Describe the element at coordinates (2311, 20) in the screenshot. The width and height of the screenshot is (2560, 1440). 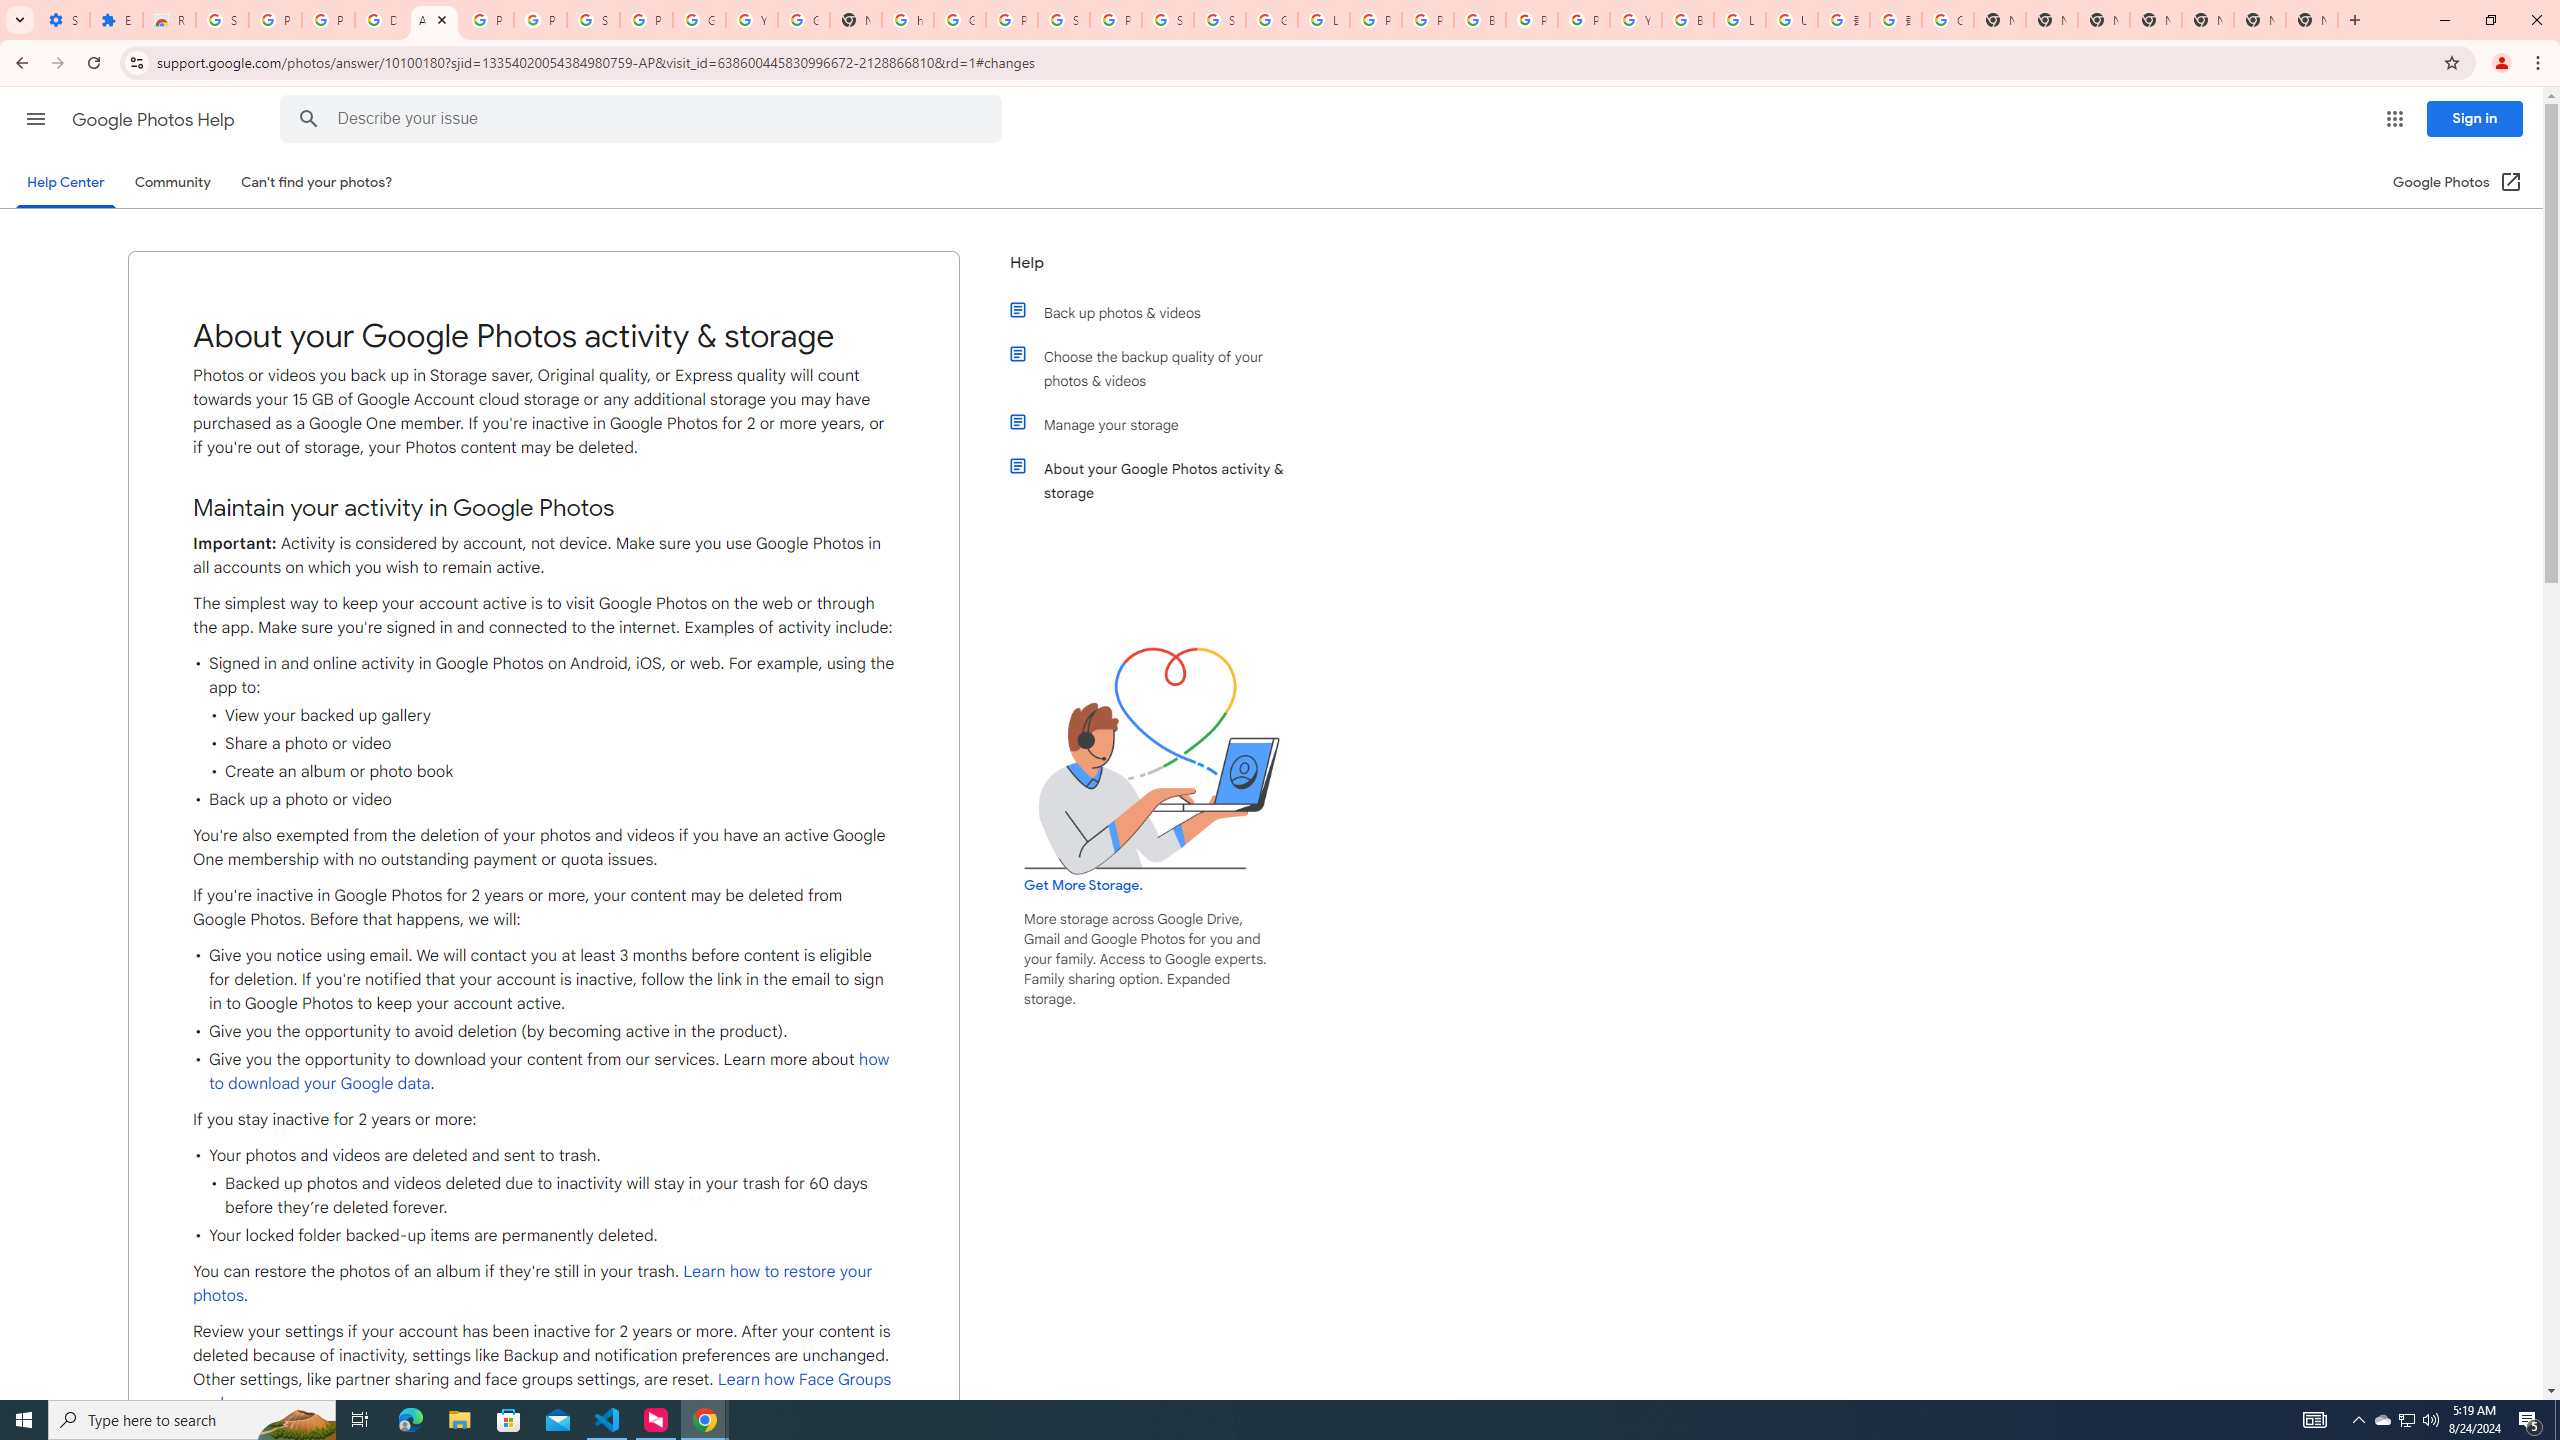
I see `New Tab` at that location.